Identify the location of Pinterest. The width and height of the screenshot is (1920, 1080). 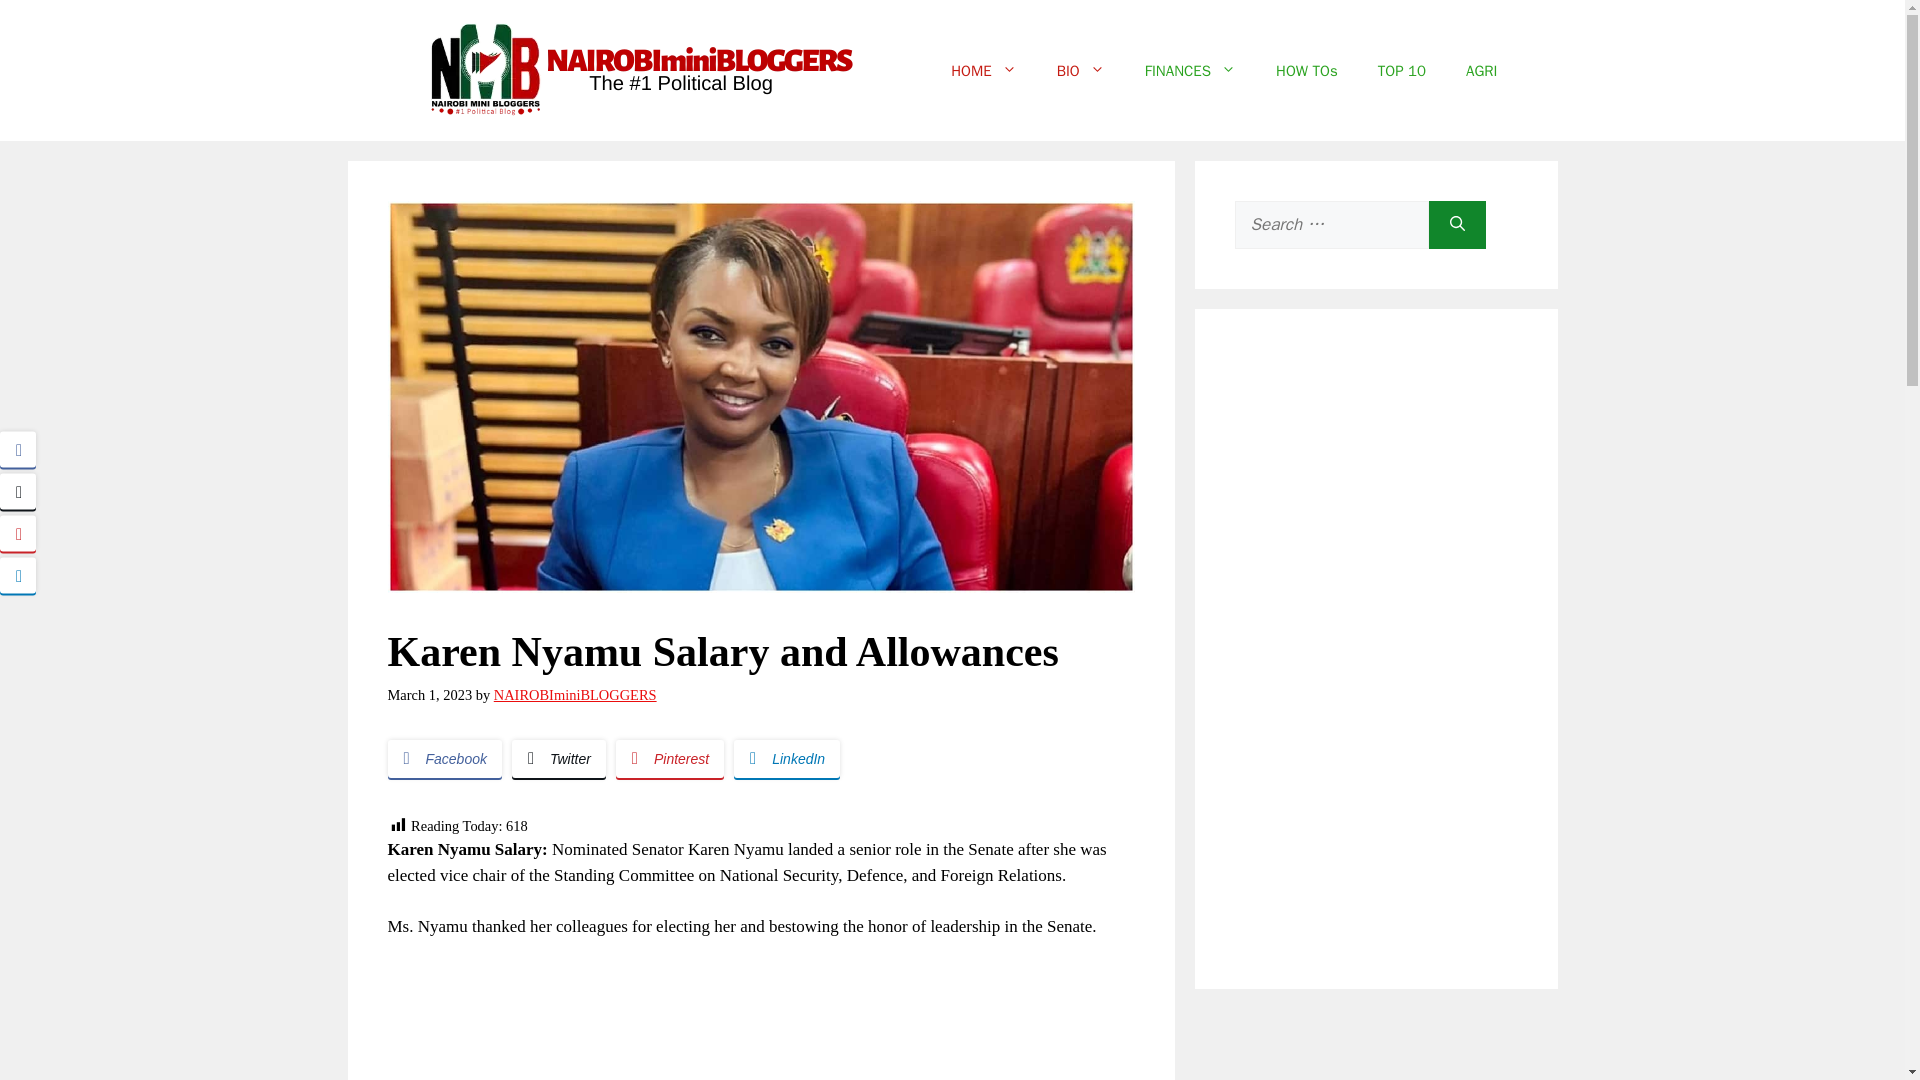
(670, 758).